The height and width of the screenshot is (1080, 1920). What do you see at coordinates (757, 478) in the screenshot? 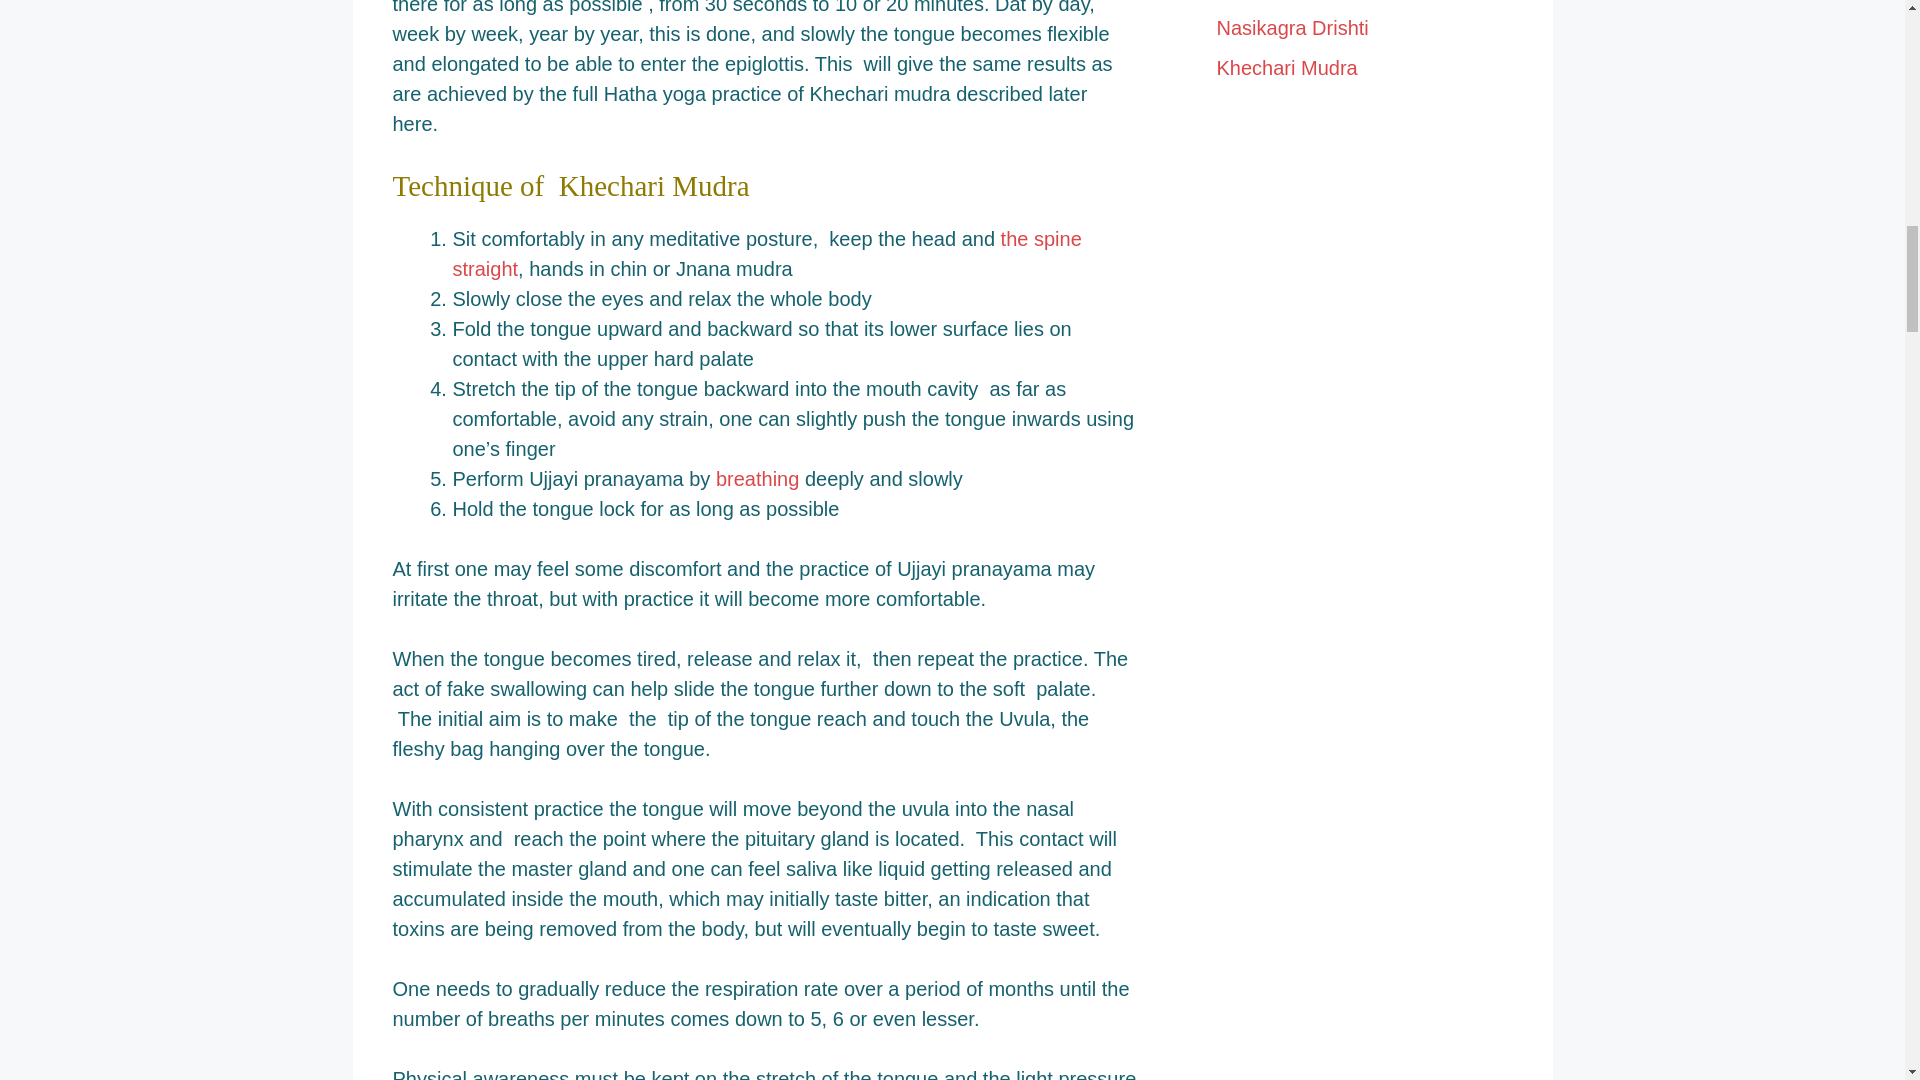
I see `breathing` at bounding box center [757, 478].